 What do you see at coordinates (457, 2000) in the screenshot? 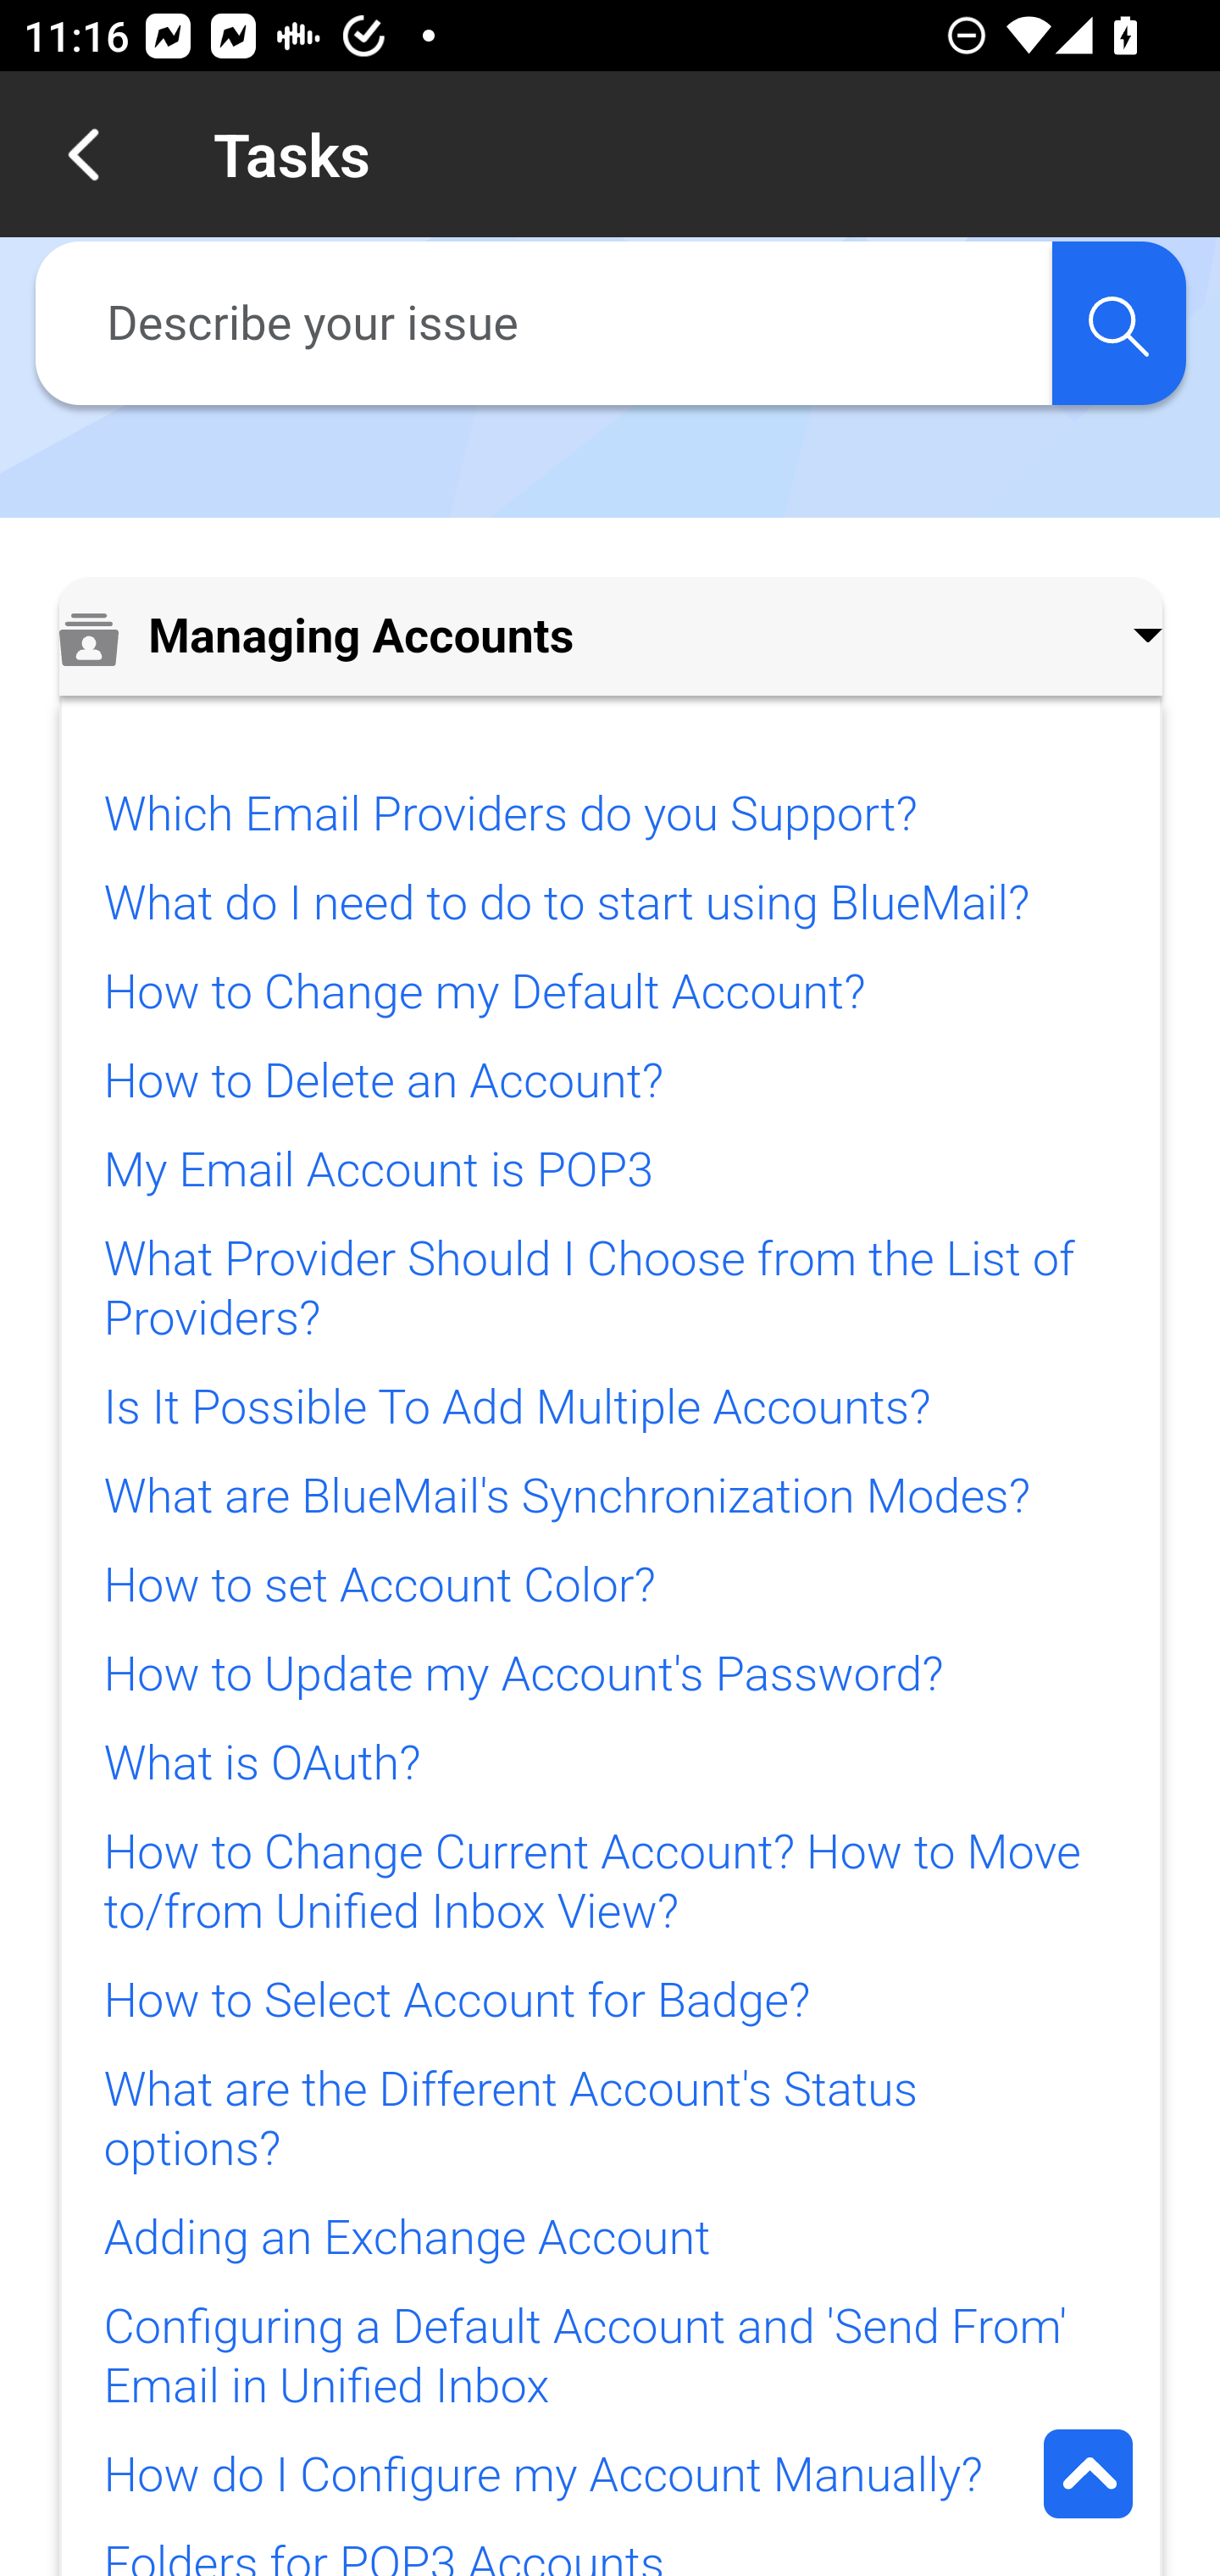
I see `How to Select Account for Badge?` at bounding box center [457, 2000].